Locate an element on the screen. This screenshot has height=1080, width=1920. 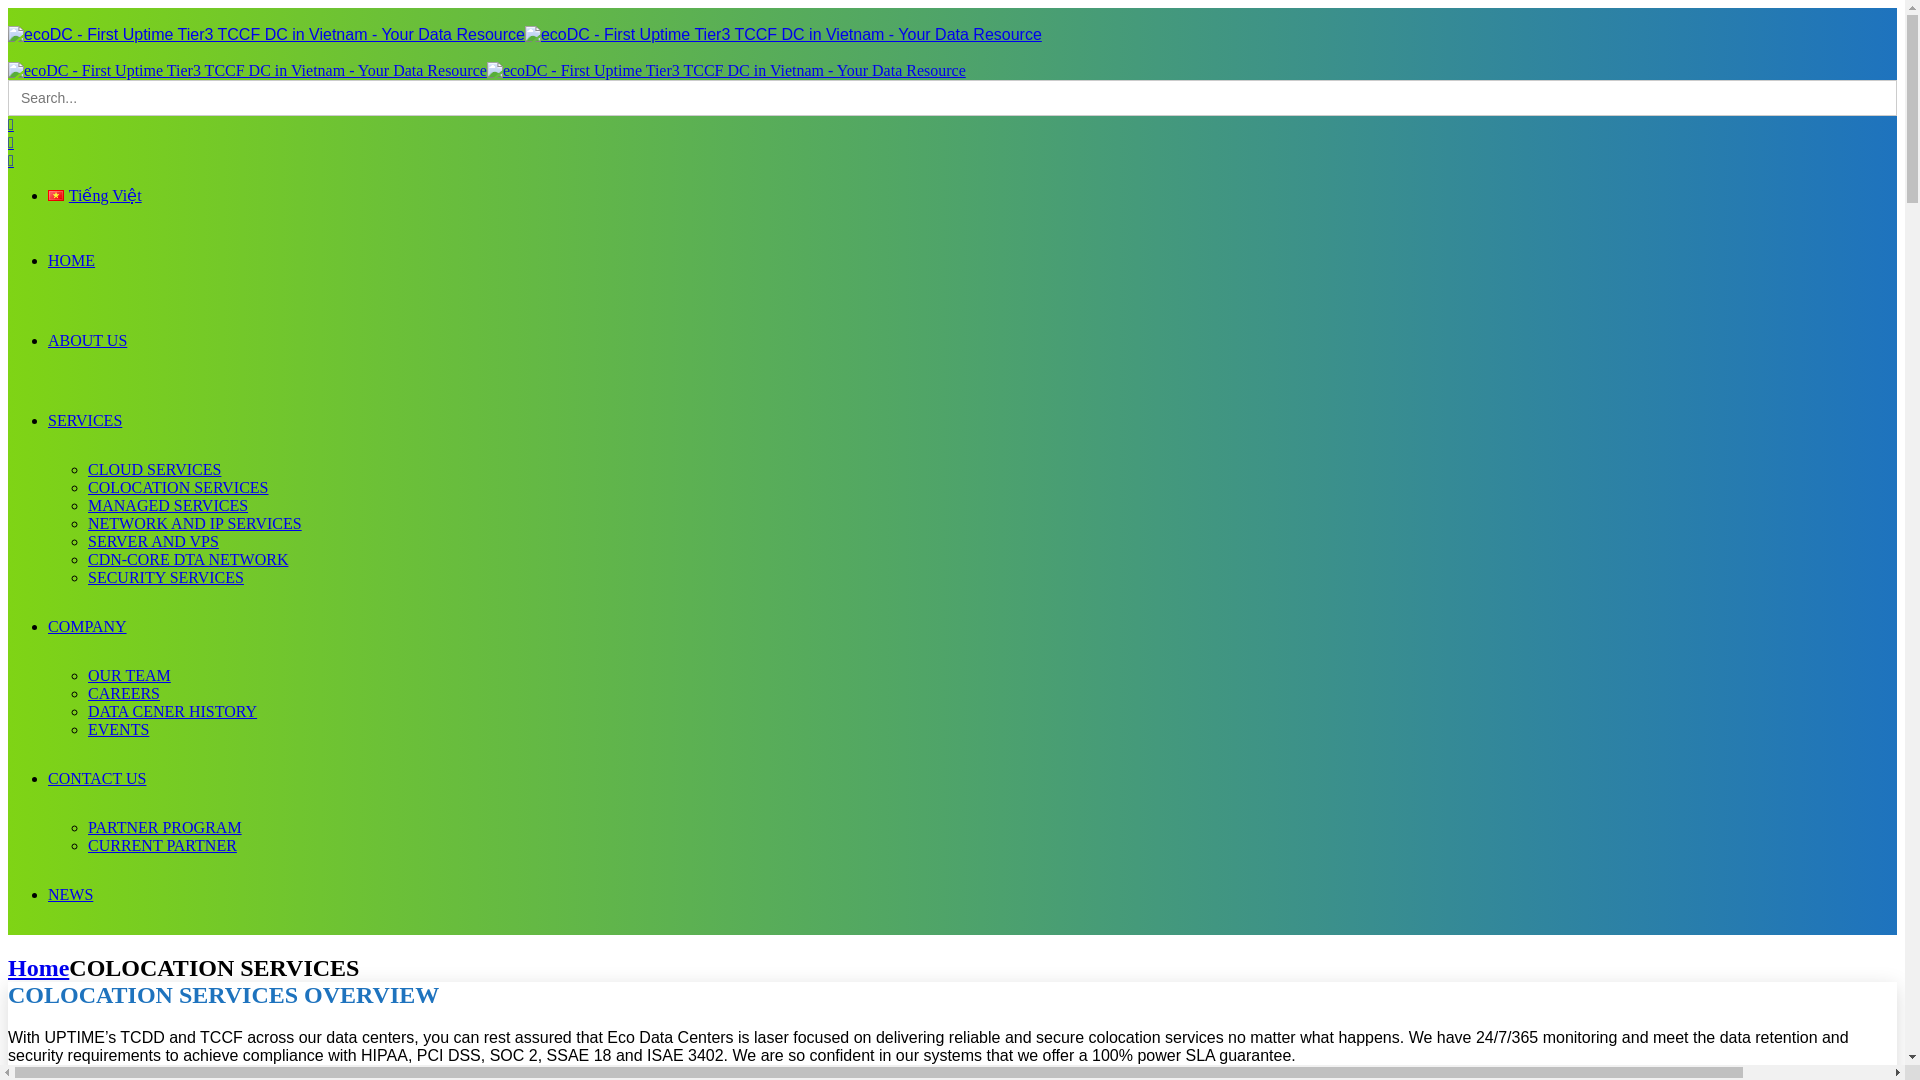
CAREERS is located at coordinates (124, 693).